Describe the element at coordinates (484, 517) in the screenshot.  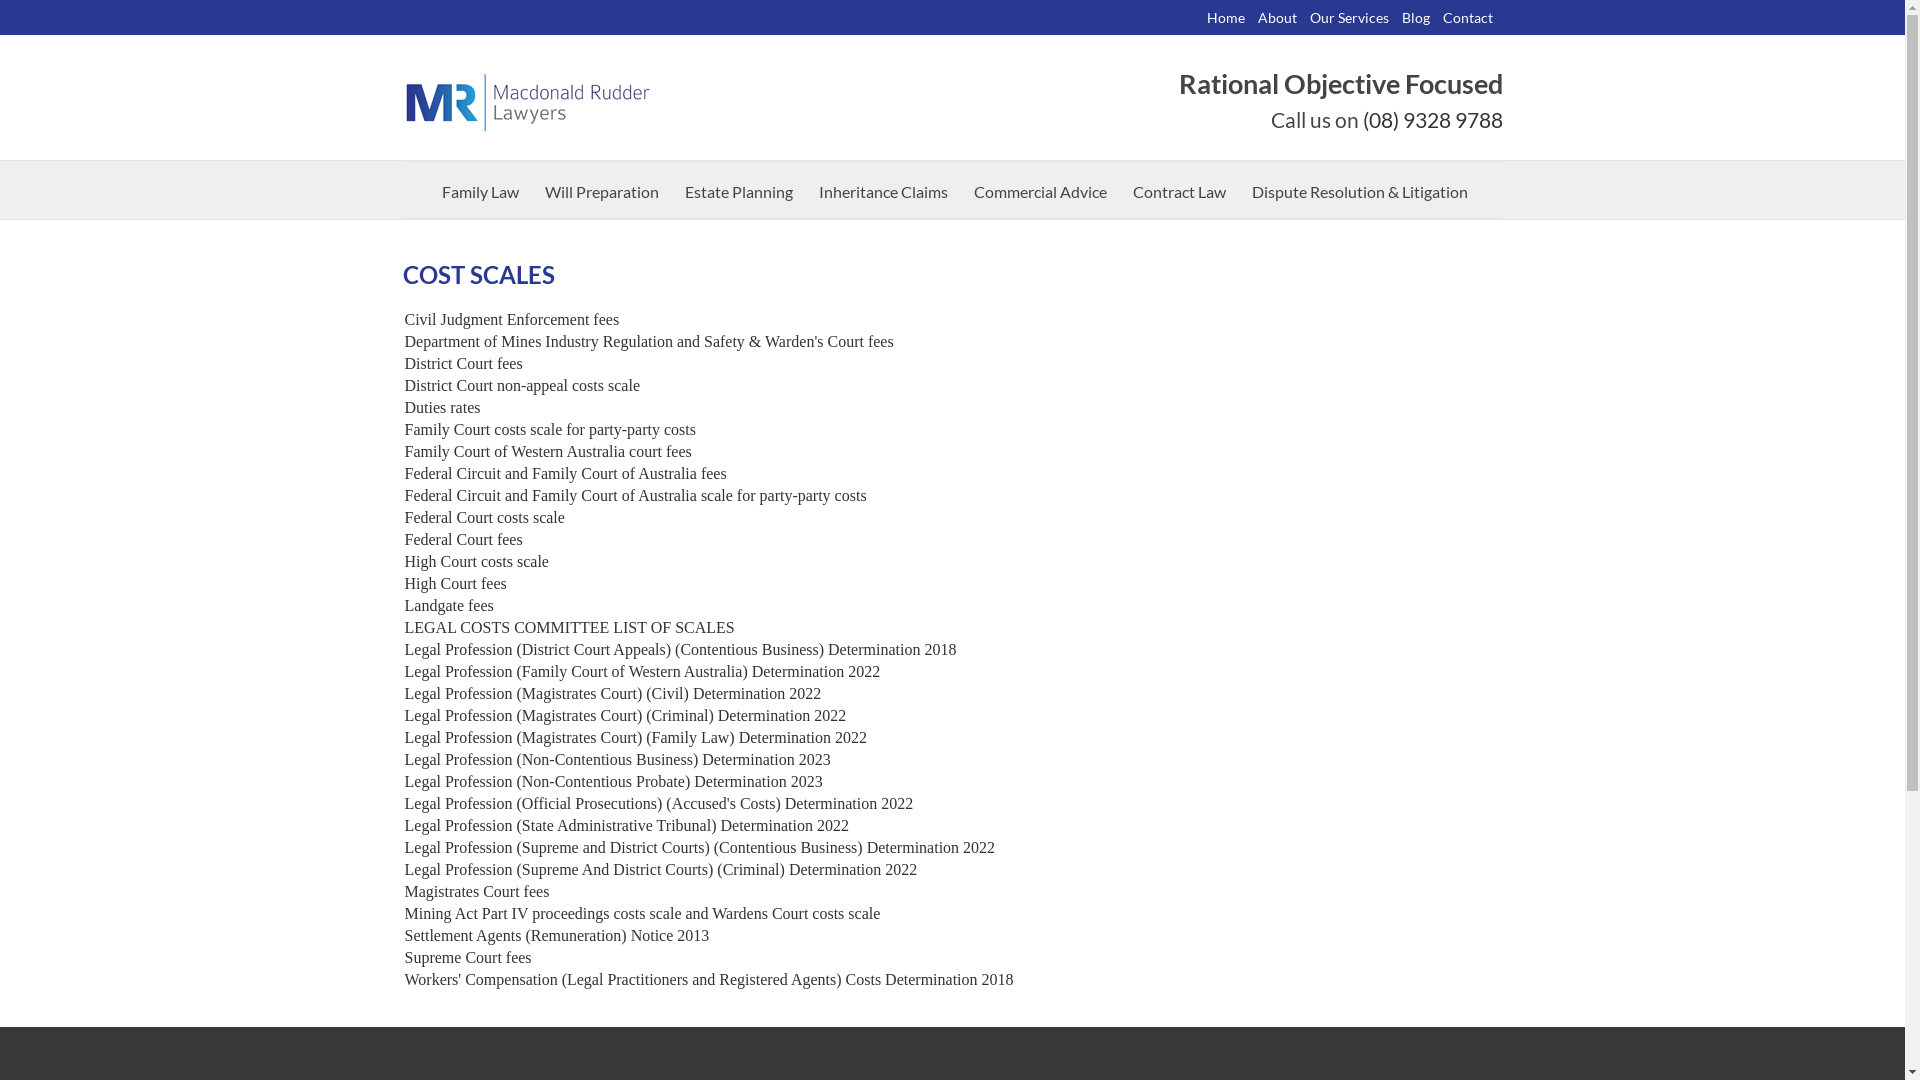
I see `Federal Court costs scale` at that location.